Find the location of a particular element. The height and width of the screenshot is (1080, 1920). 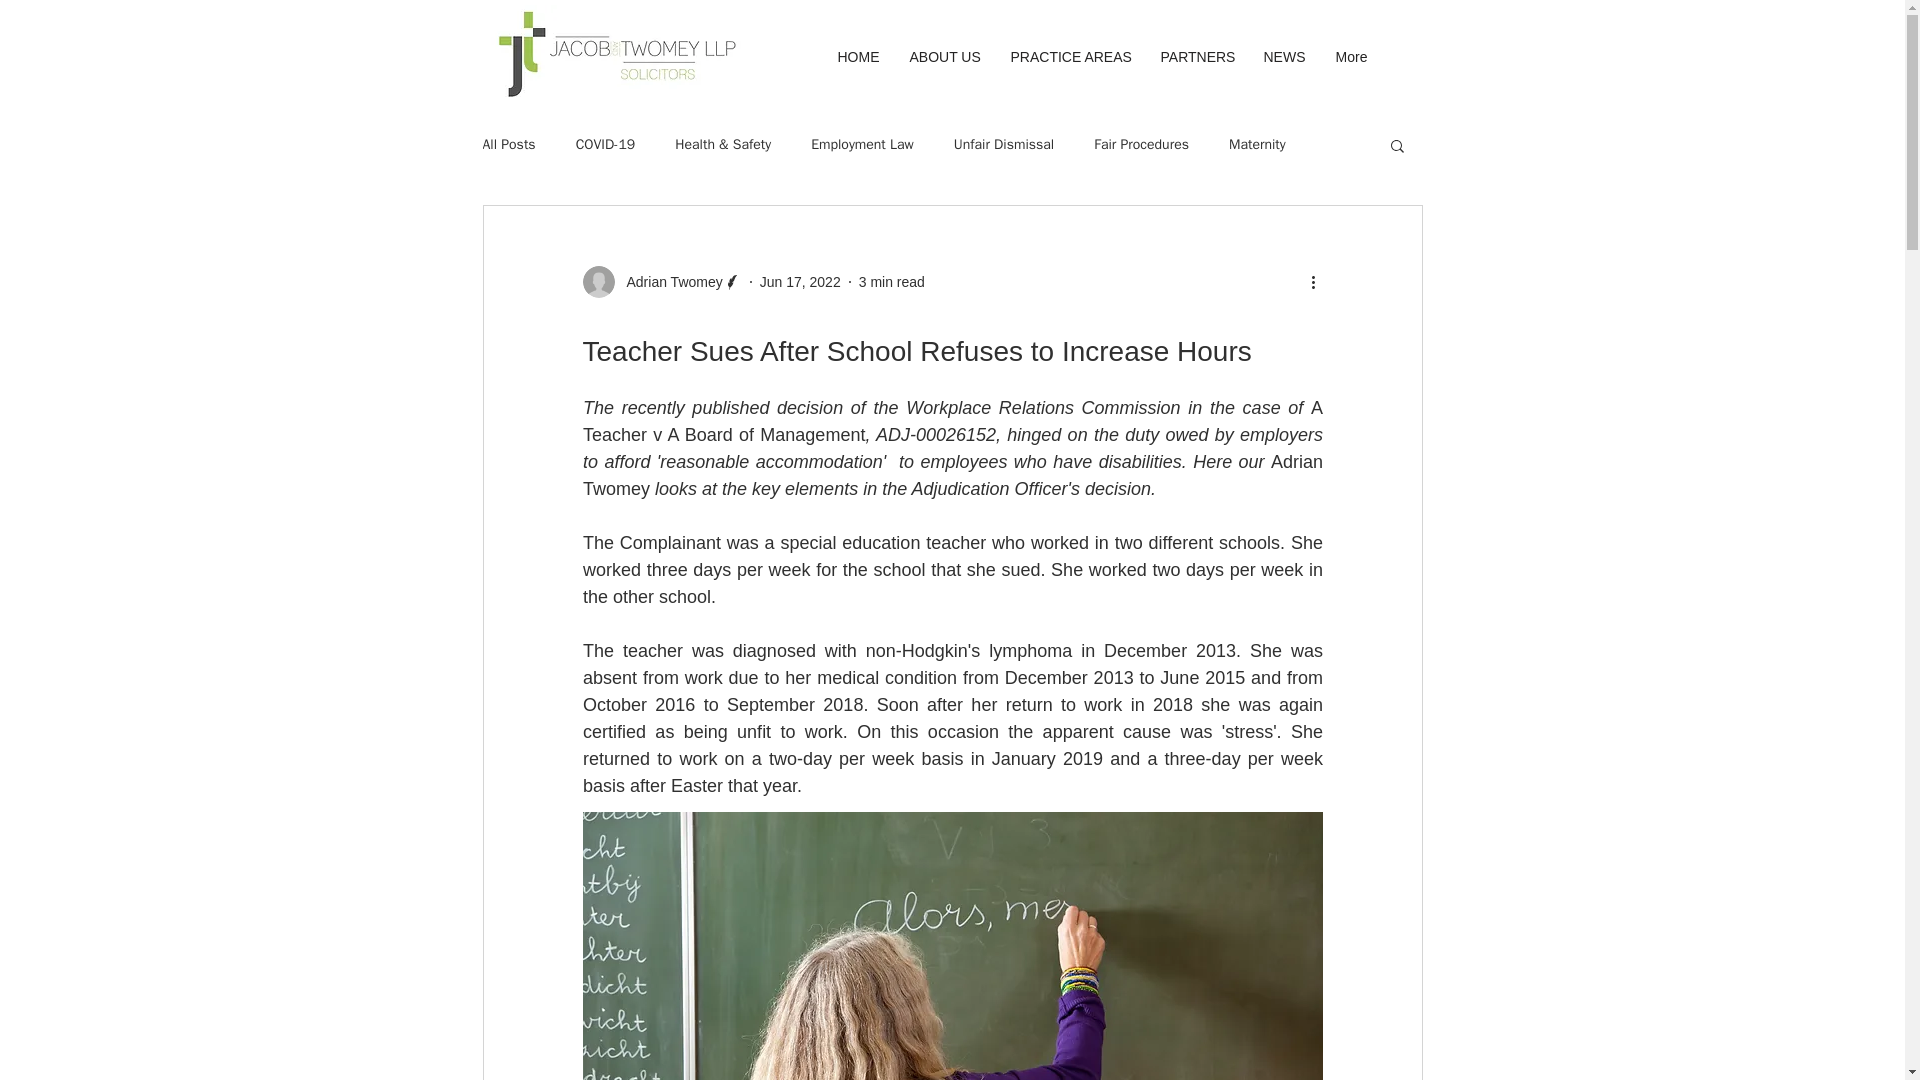

Jacob and Twomey LLP Logo is located at coordinates (614, 54).